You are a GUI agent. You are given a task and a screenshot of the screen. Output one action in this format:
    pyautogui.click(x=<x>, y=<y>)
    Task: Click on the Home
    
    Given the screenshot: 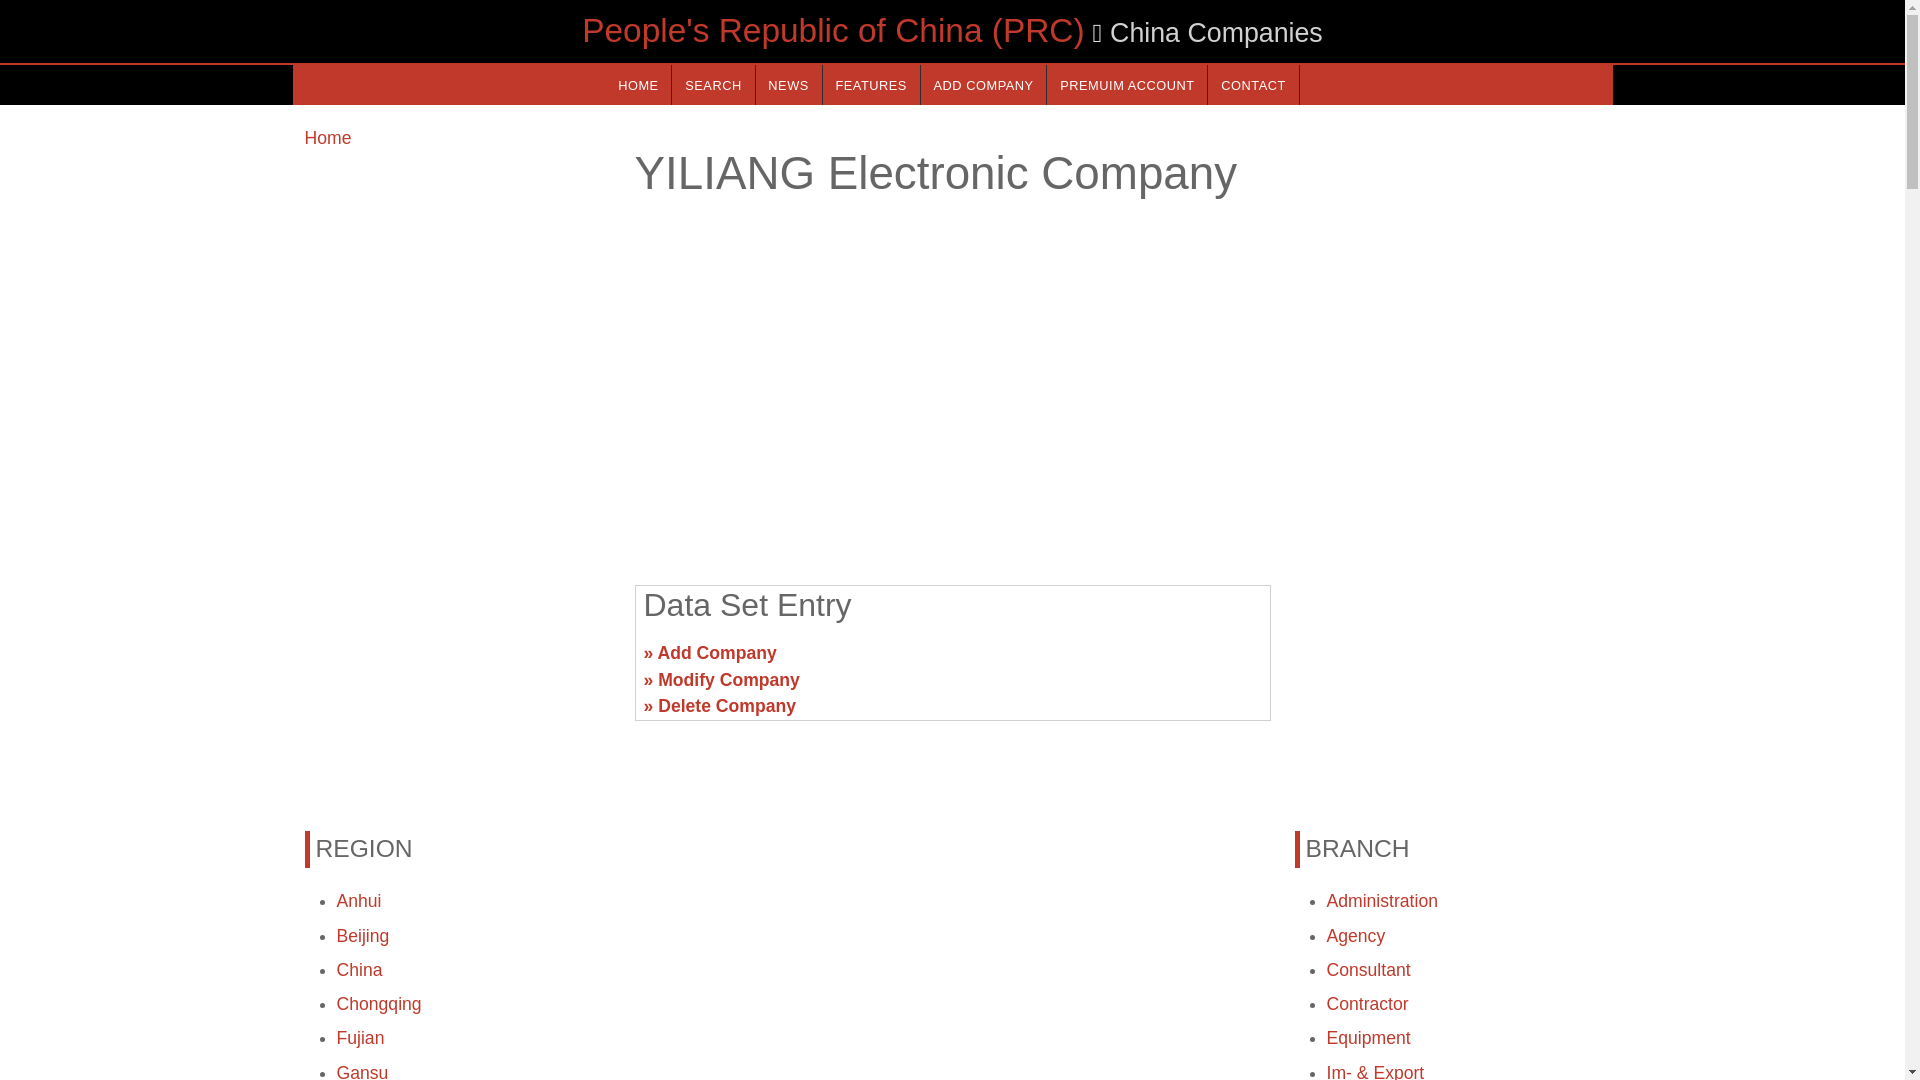 What is the action you would take?
    pyautogui.click(x=327, y=138)
    